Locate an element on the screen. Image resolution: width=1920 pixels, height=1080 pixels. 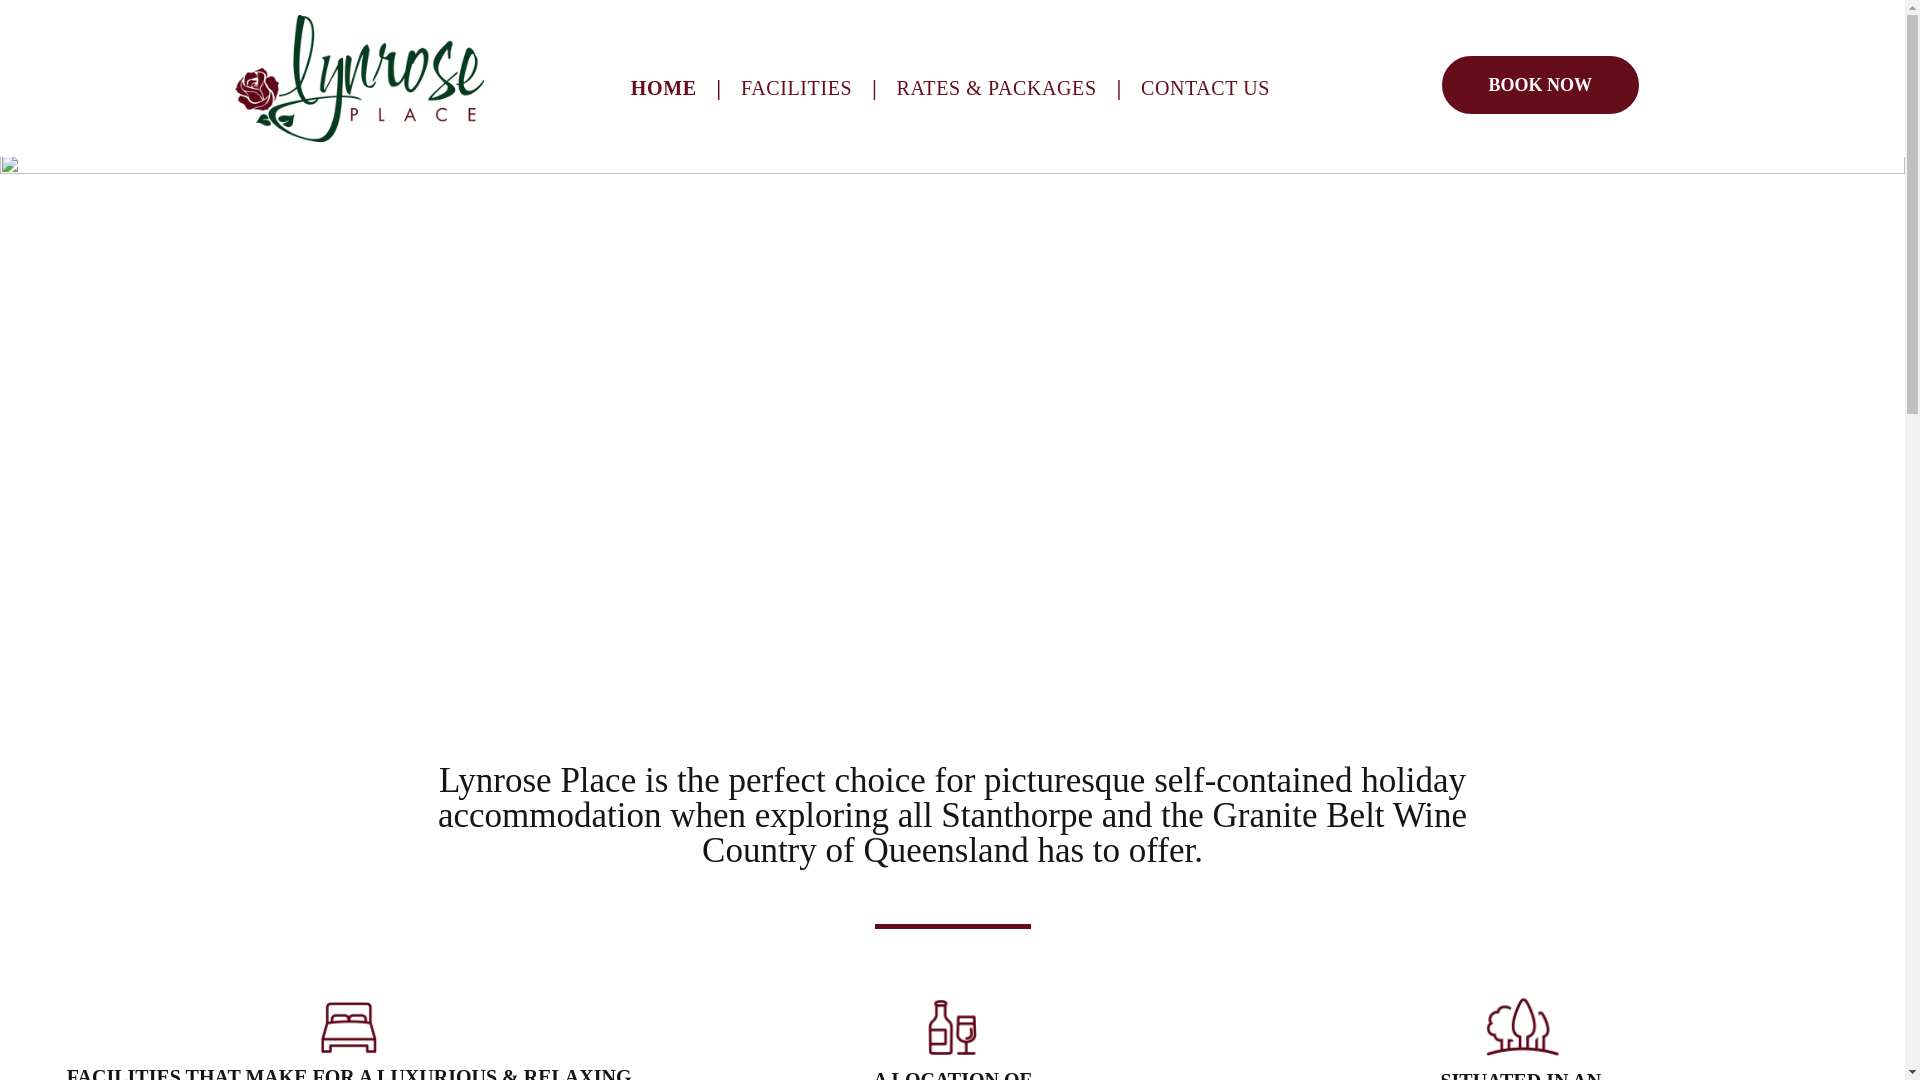
FACILITIES is located at coordinates (796, 88).